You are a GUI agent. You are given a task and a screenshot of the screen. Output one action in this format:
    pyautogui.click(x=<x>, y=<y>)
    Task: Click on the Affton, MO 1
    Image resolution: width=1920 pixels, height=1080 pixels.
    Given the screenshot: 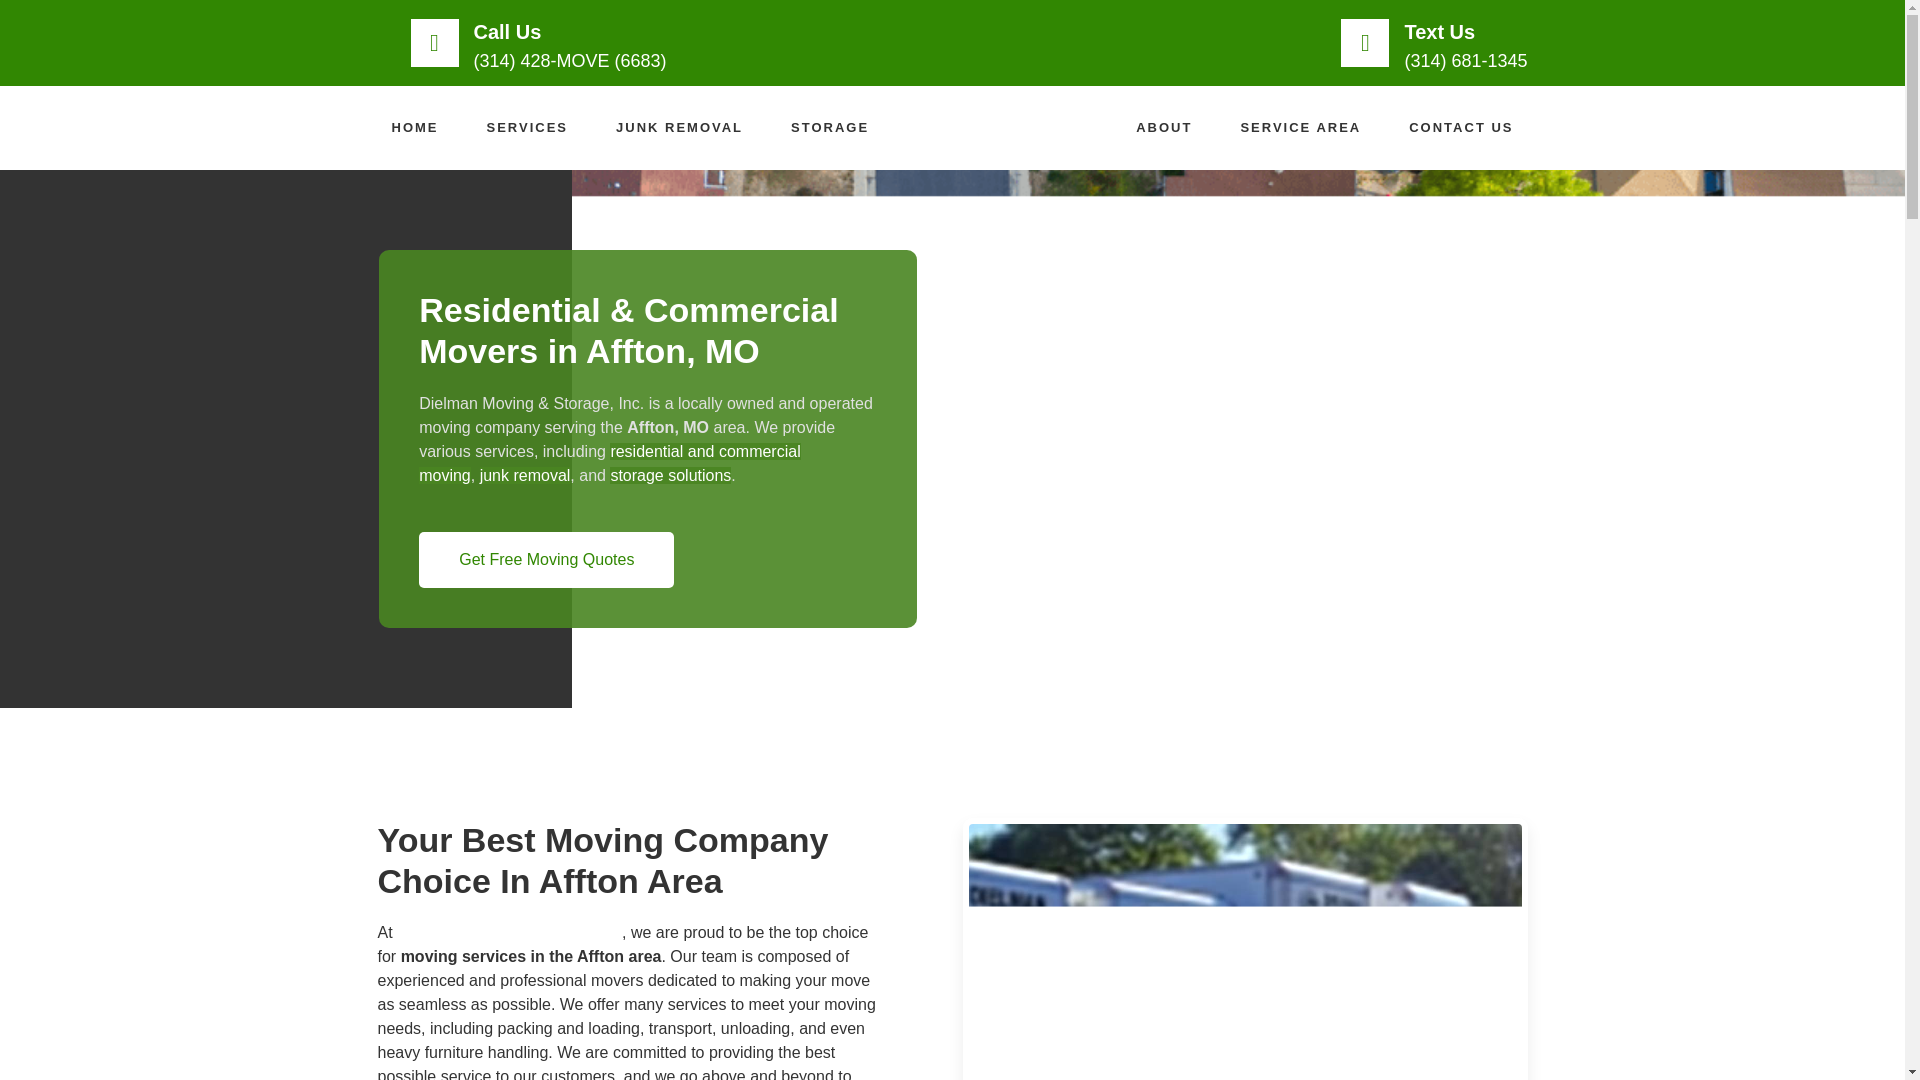 What is the action you would take?
    pyautogui.click(x=1244, y=948)
    